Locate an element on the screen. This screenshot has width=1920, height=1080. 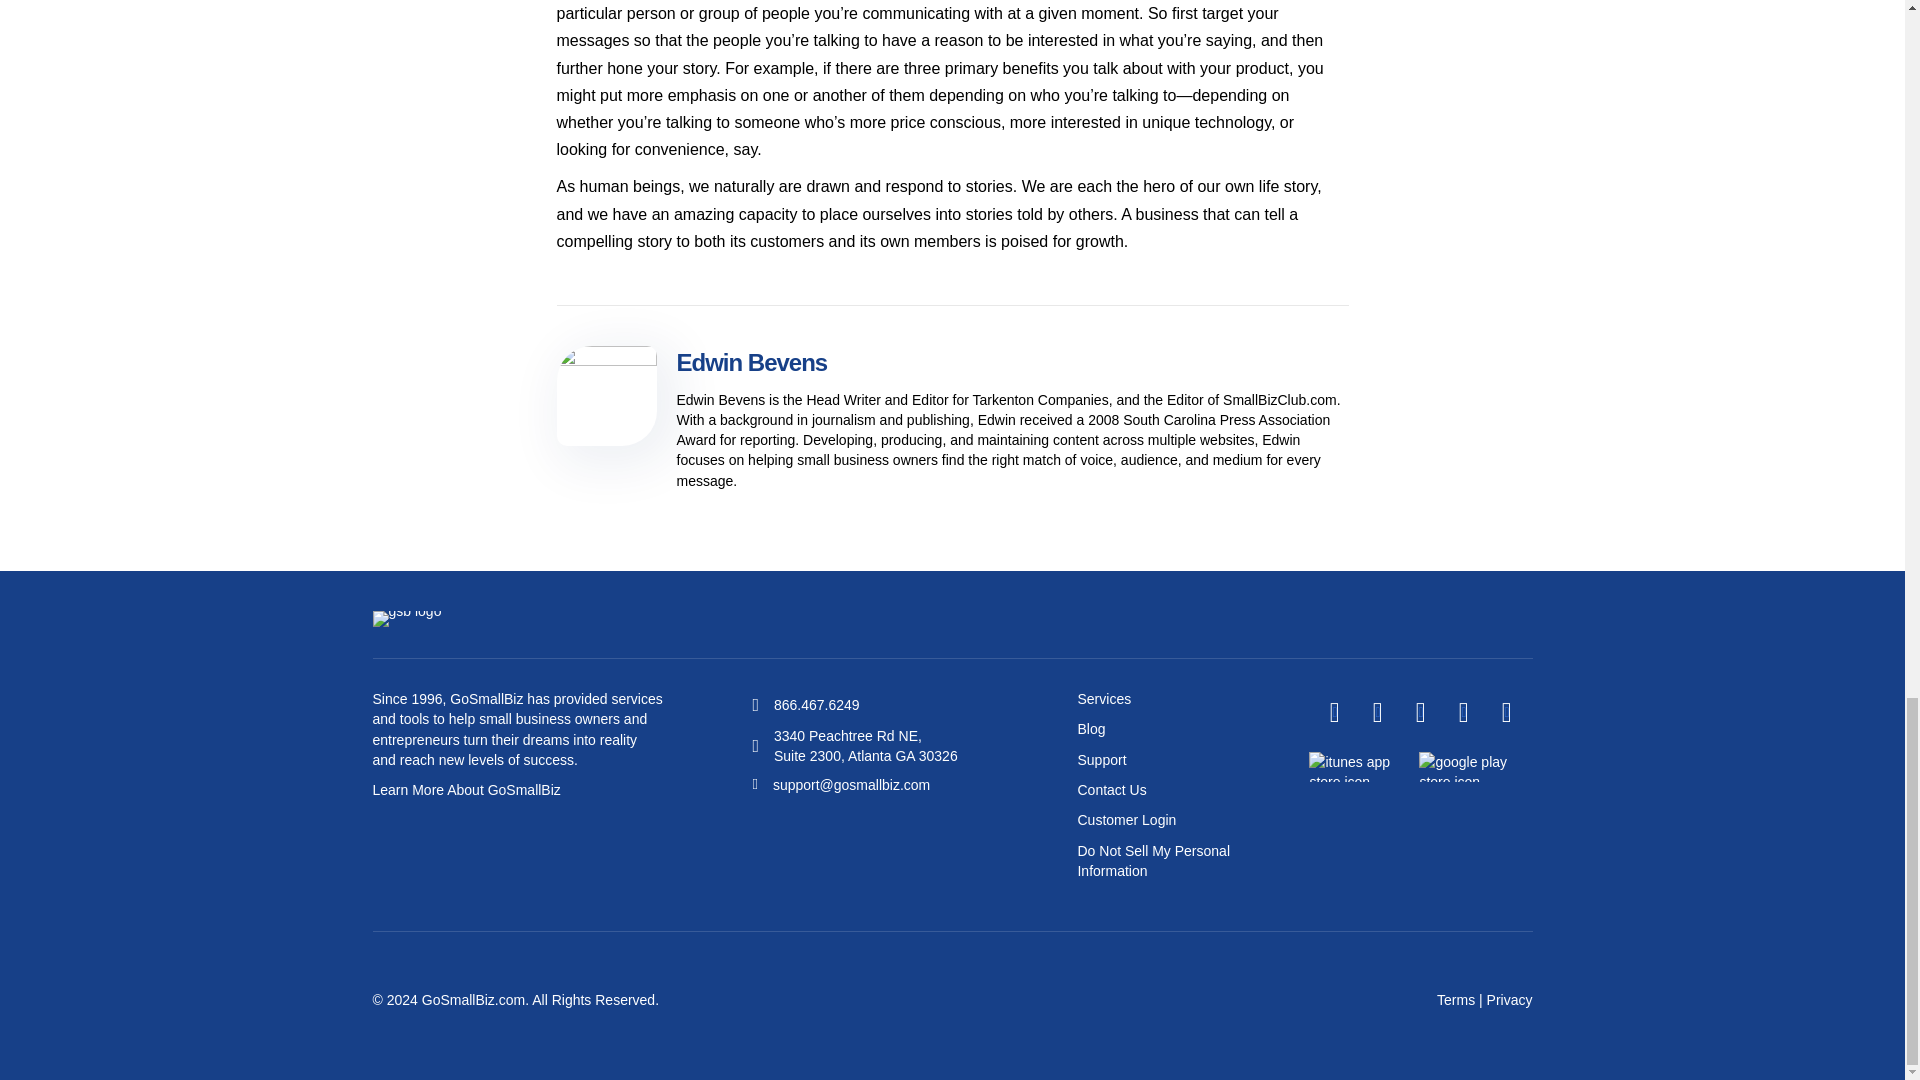
Privacy is located at coordinates (1509, 1000).